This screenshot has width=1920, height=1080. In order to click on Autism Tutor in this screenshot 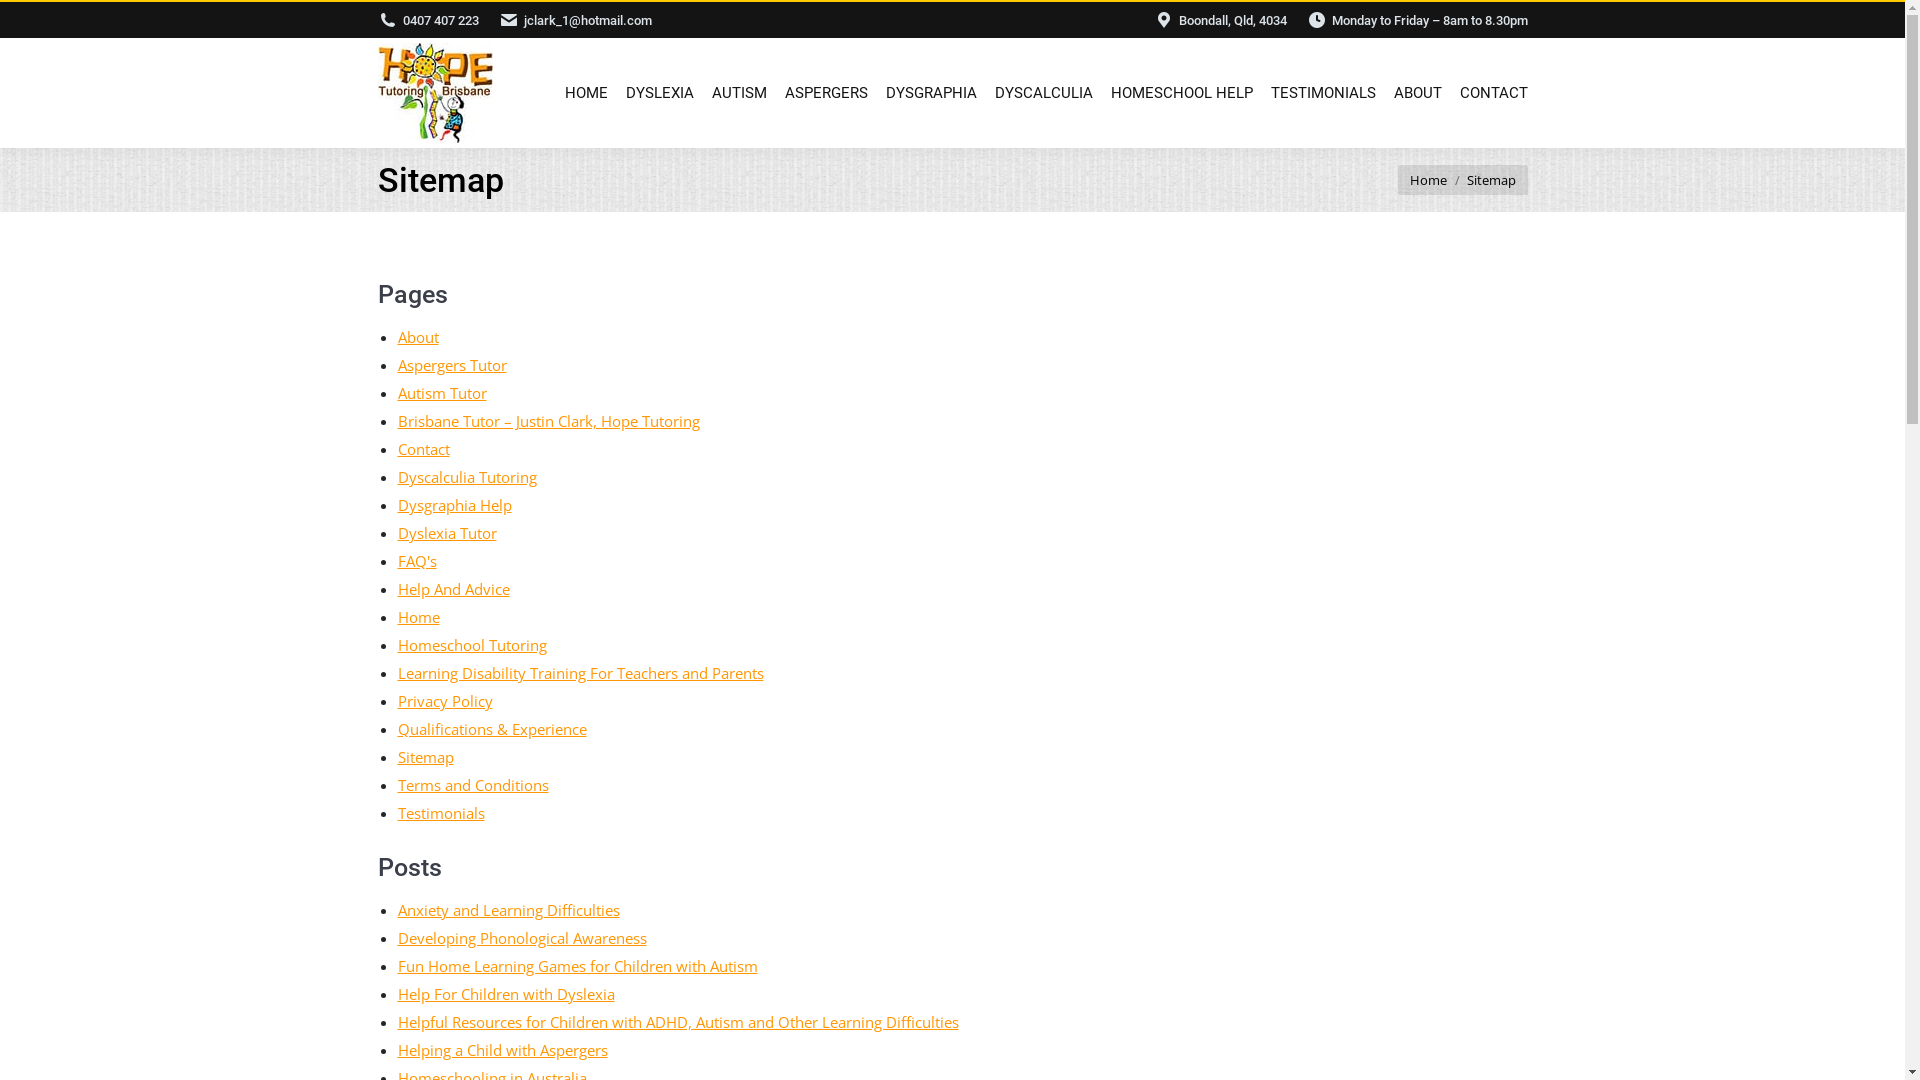, I will do `click(442, 393)`.